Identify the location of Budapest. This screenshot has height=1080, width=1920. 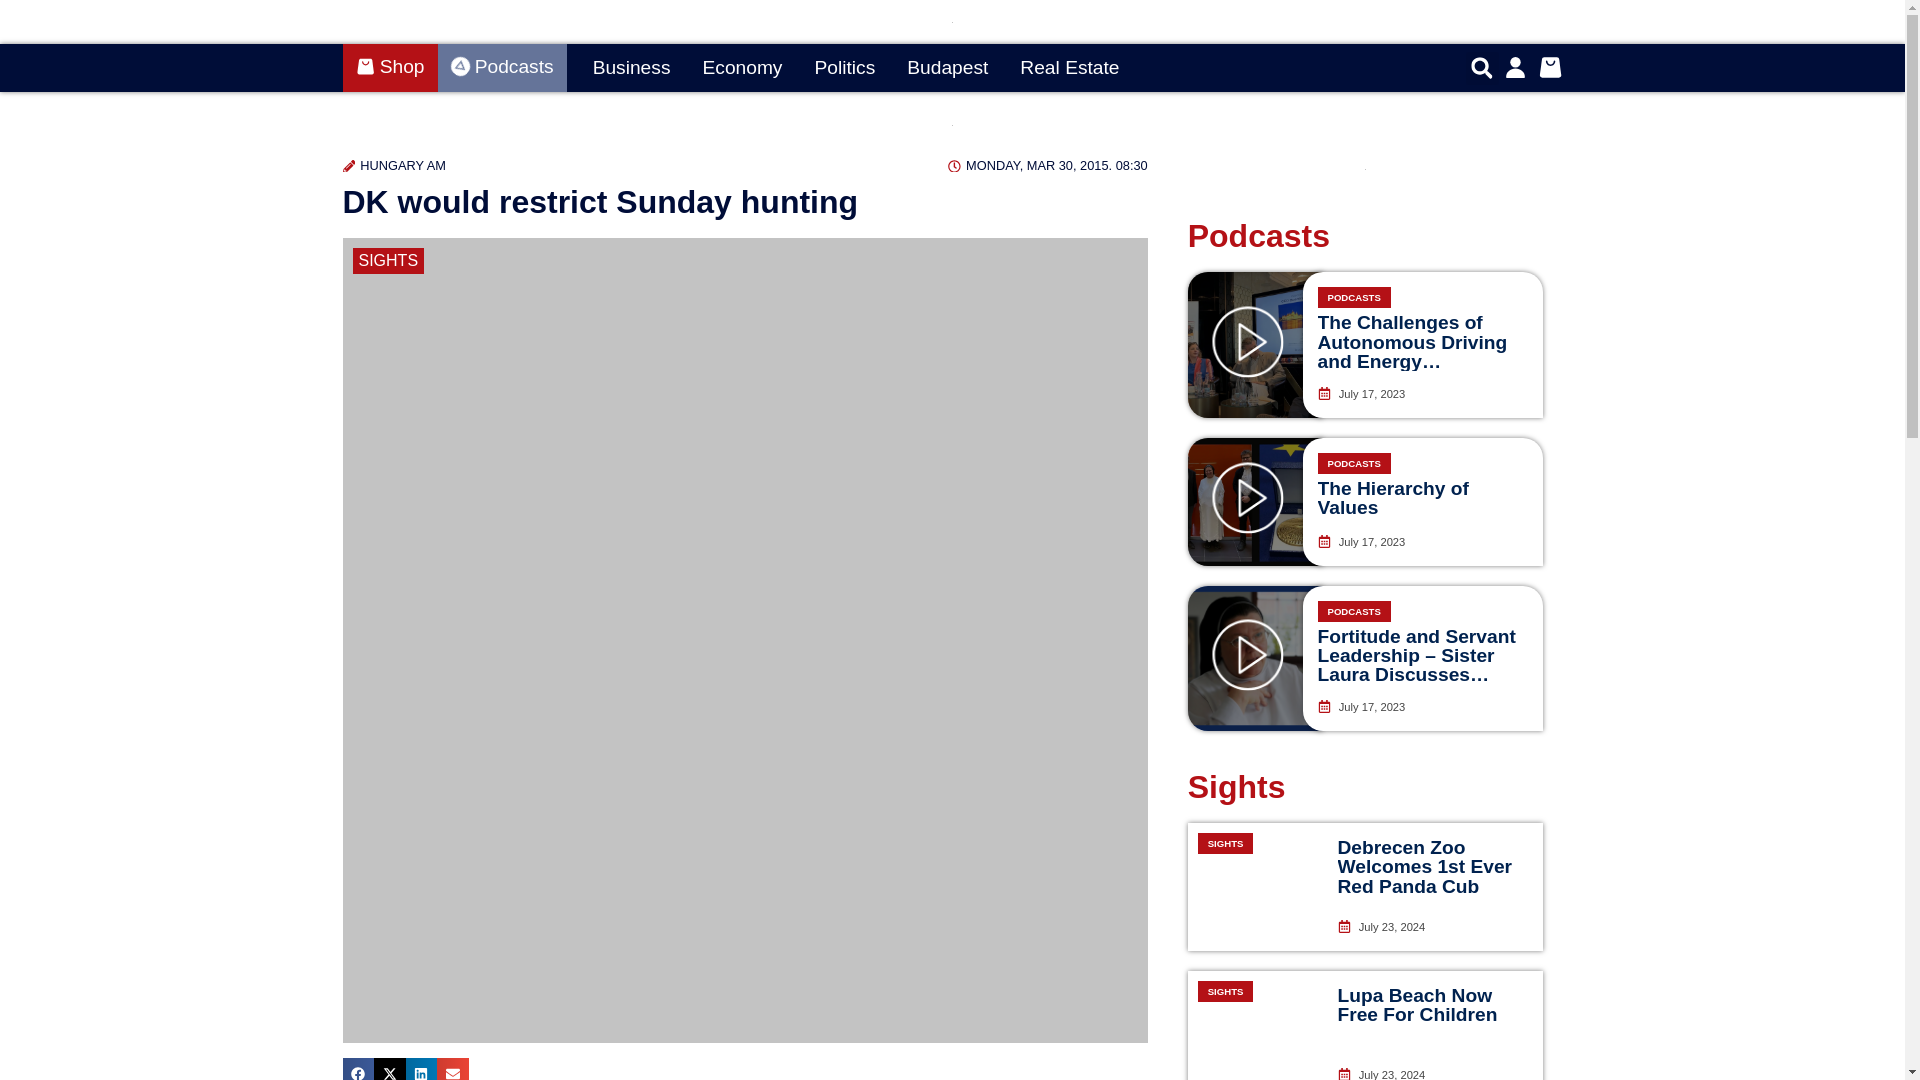
(947, 68).